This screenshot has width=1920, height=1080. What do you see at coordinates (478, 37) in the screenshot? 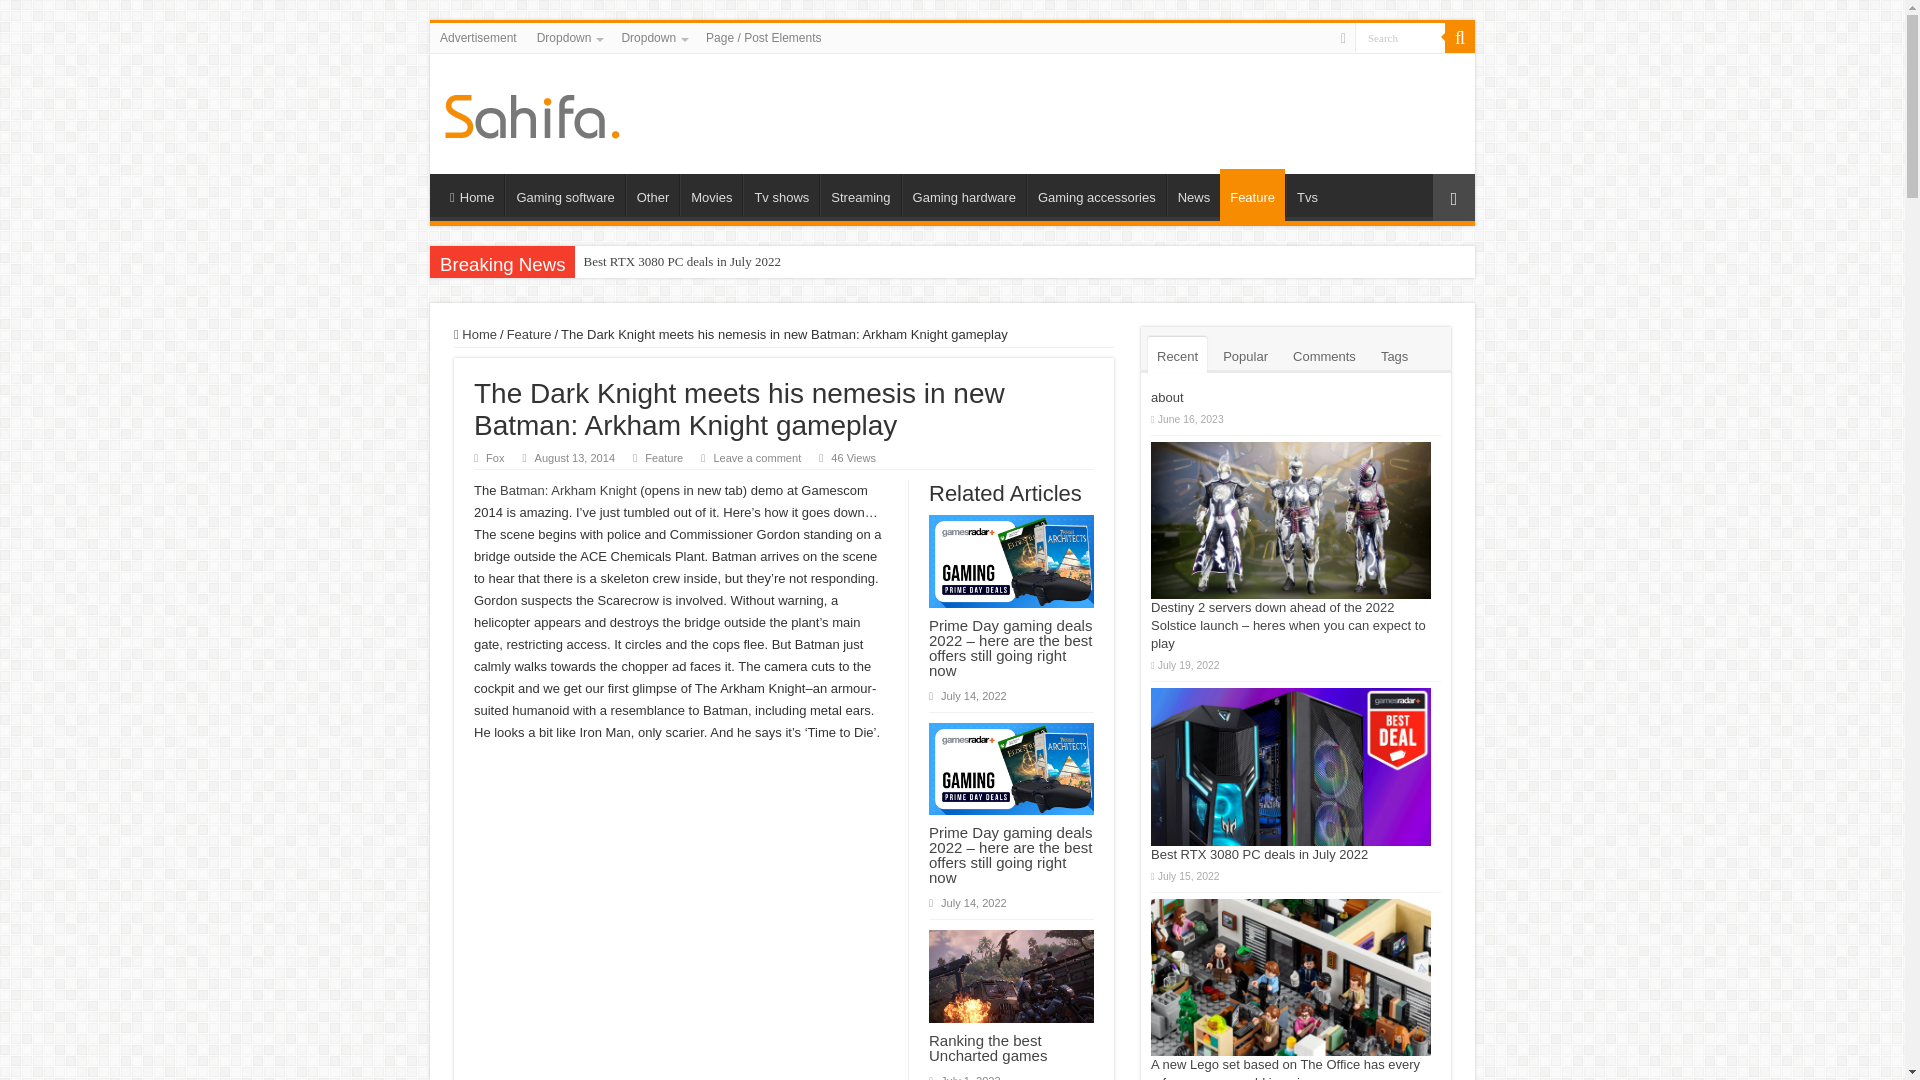
I see `Advertisement` at bounding box center [478, 37].